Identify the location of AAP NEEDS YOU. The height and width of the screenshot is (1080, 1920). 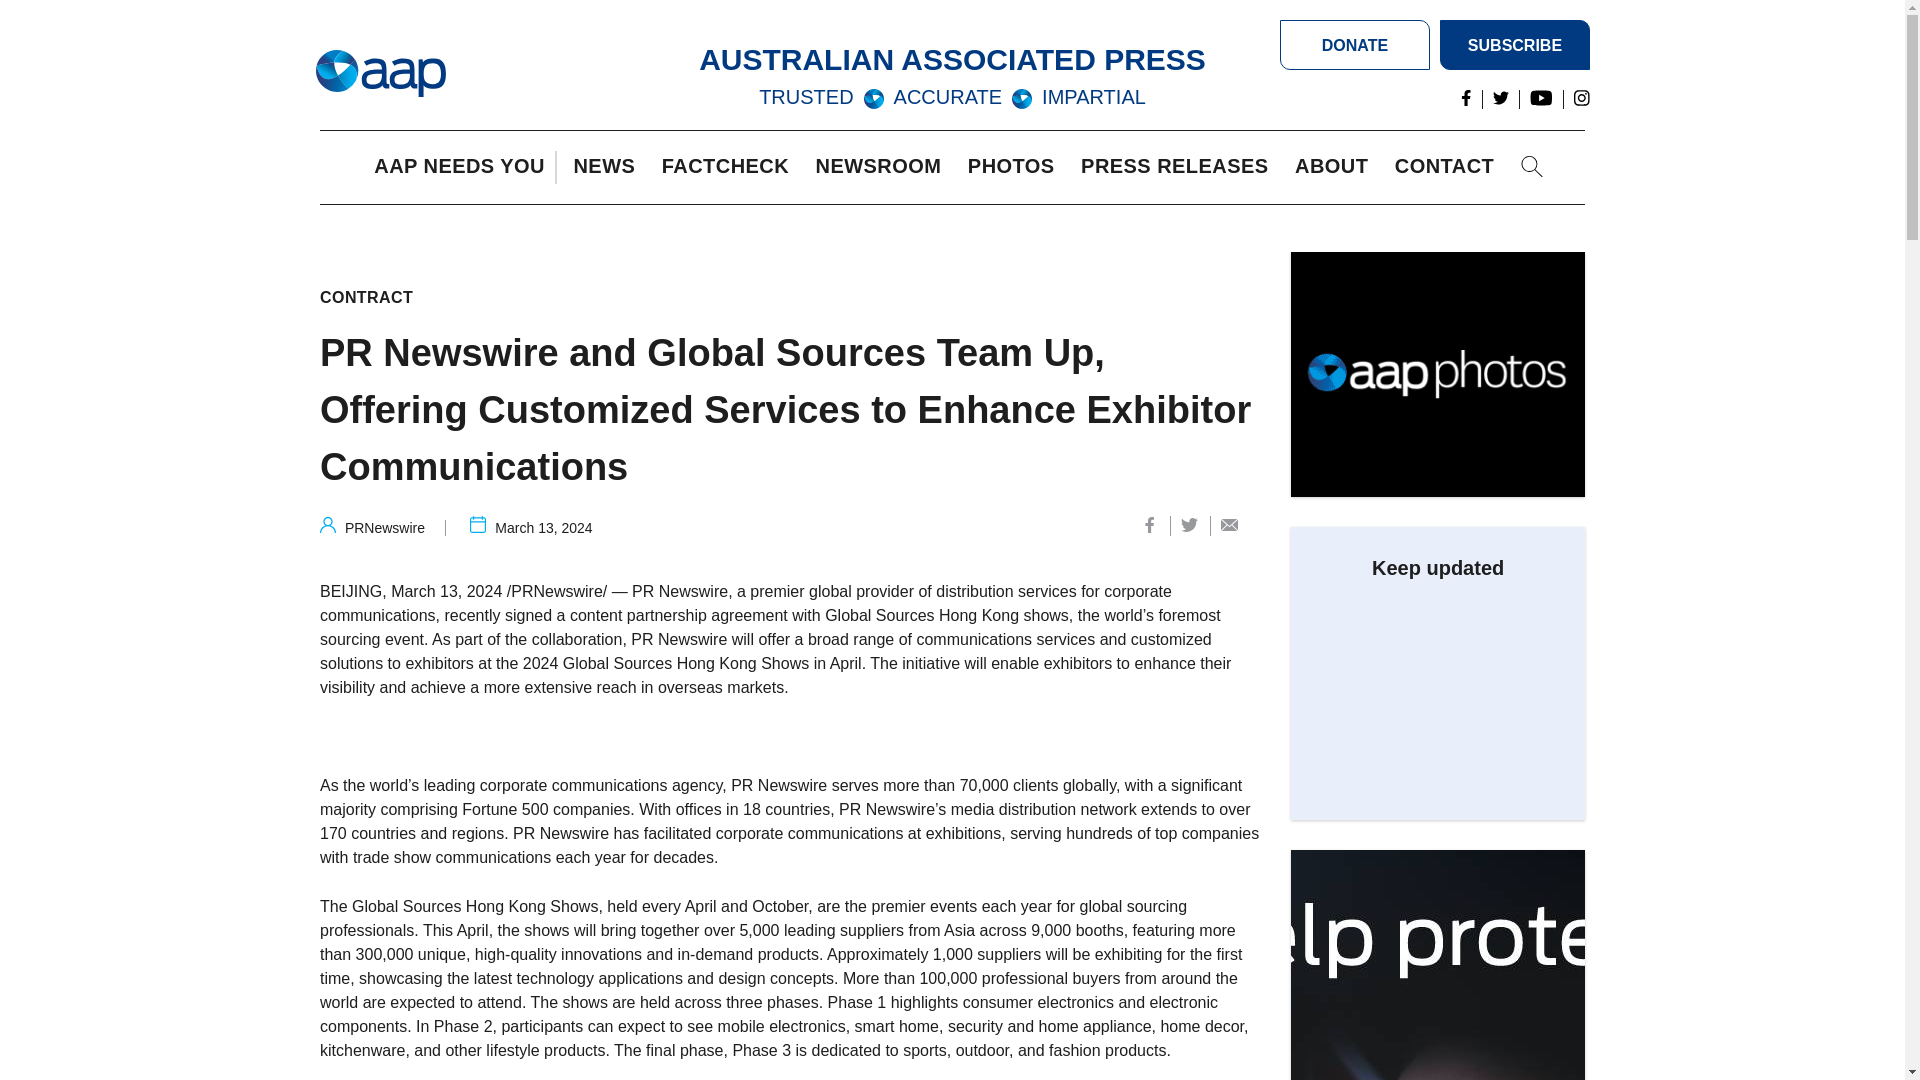
(464, 167).